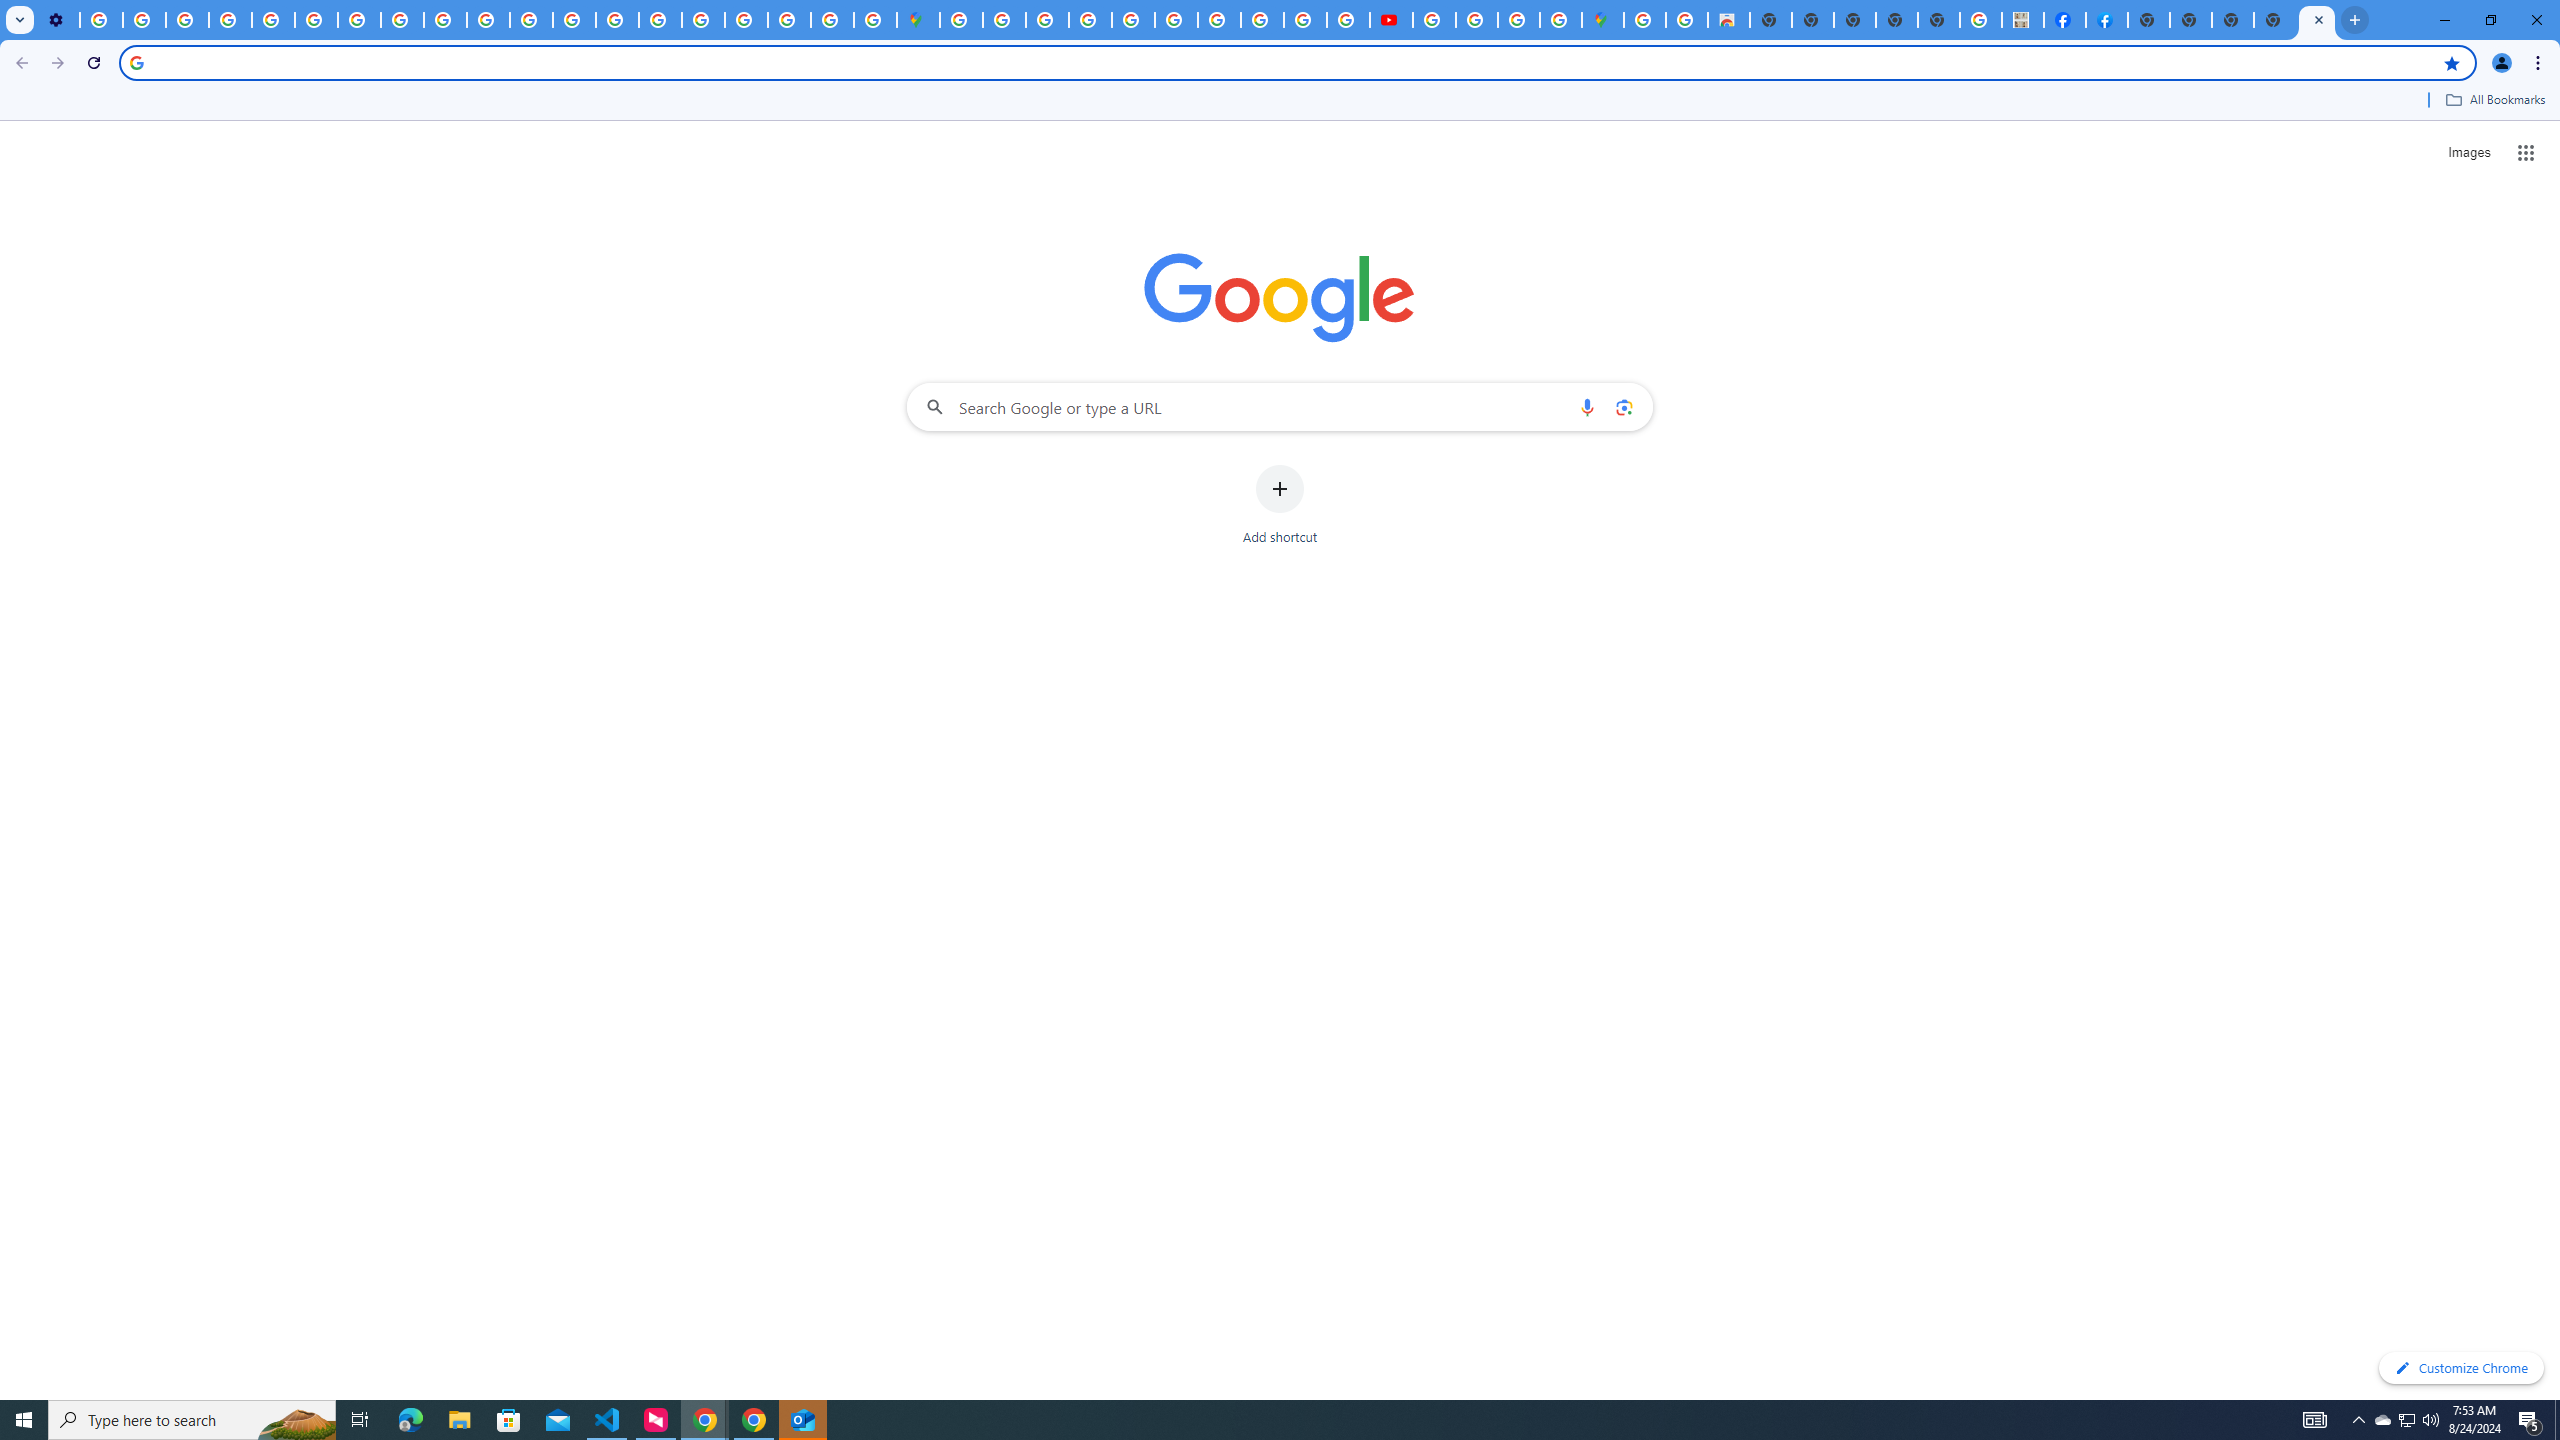 Image resolution: width=2560 pixels, height=1440 pixels. Describe the element at coordinates (1602, 20) in the screenshot. I see `Google Maps` at that location.